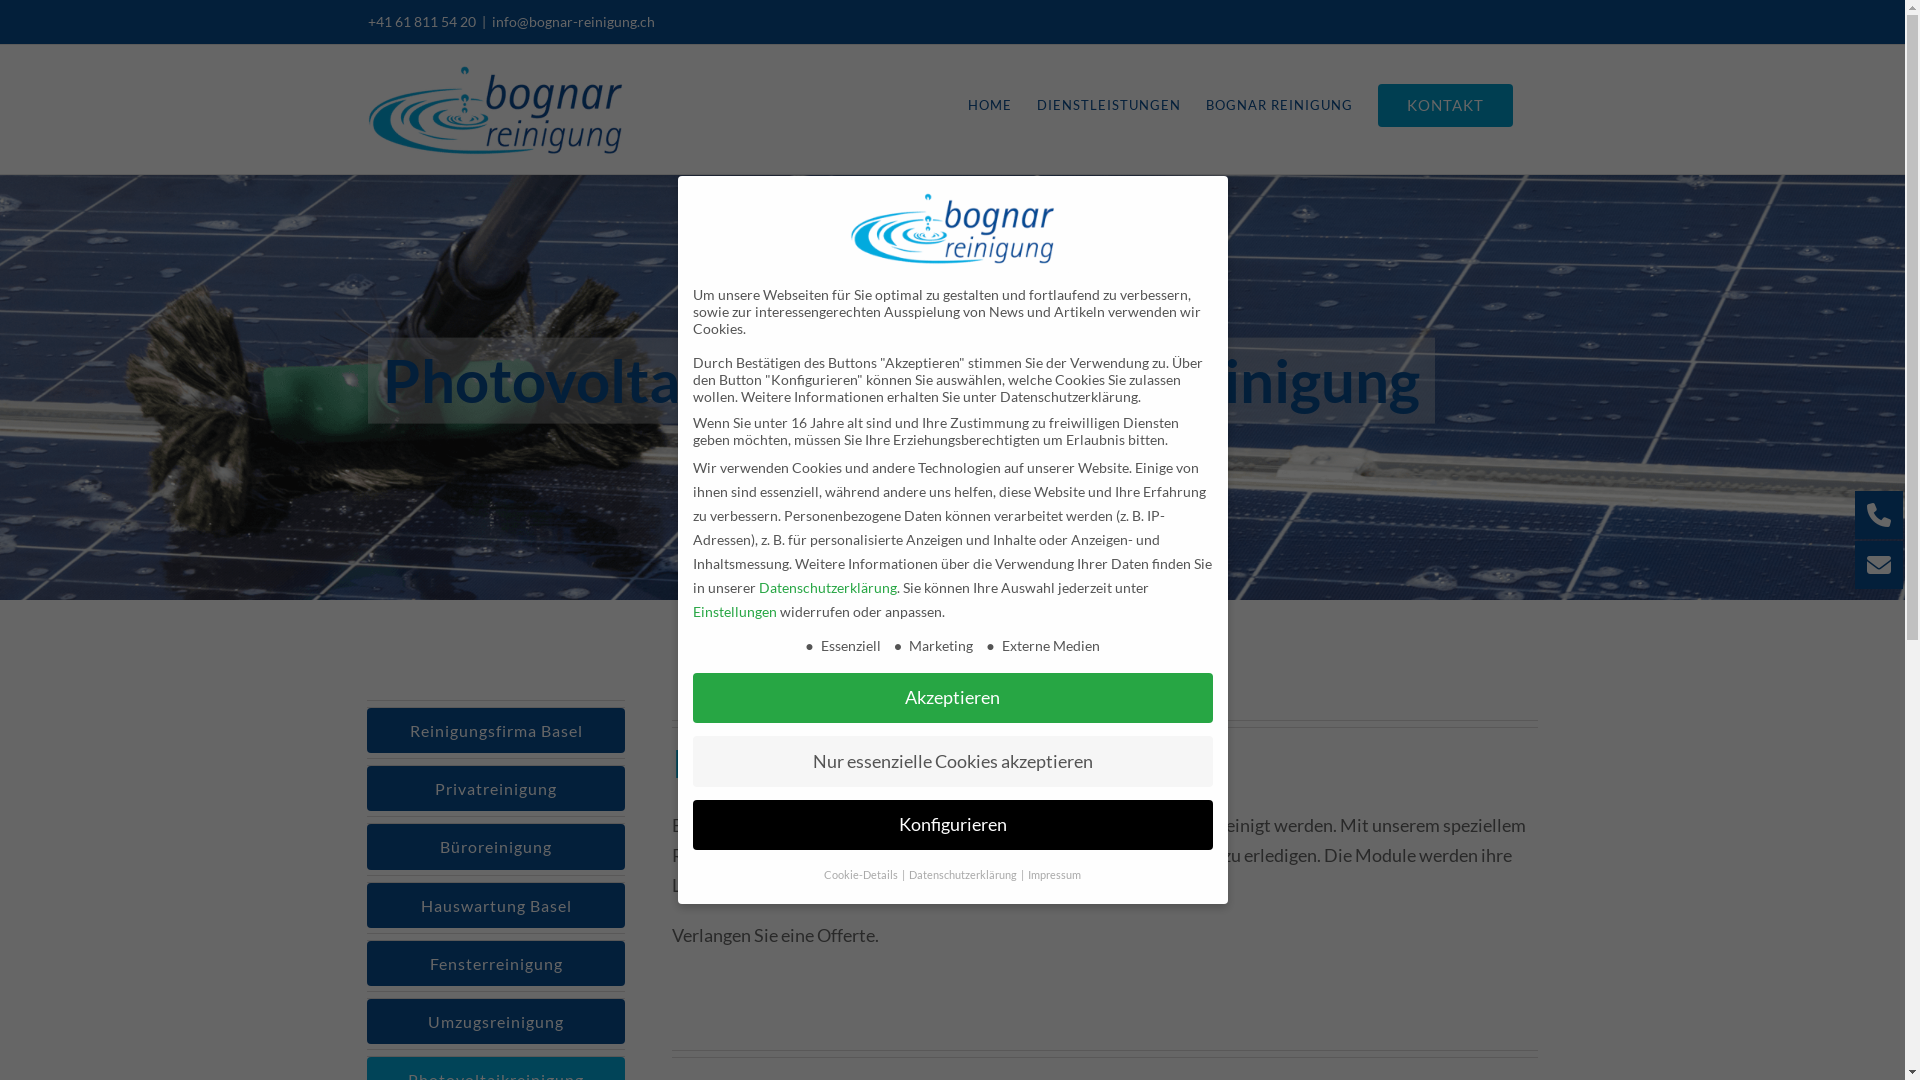 The height and width of the screenshot is (1080, 1920). What do you see at coordinates (496, 1022) in the screenshot?
I see `Umzugsreinigung` at bounding box center [496, 1022].